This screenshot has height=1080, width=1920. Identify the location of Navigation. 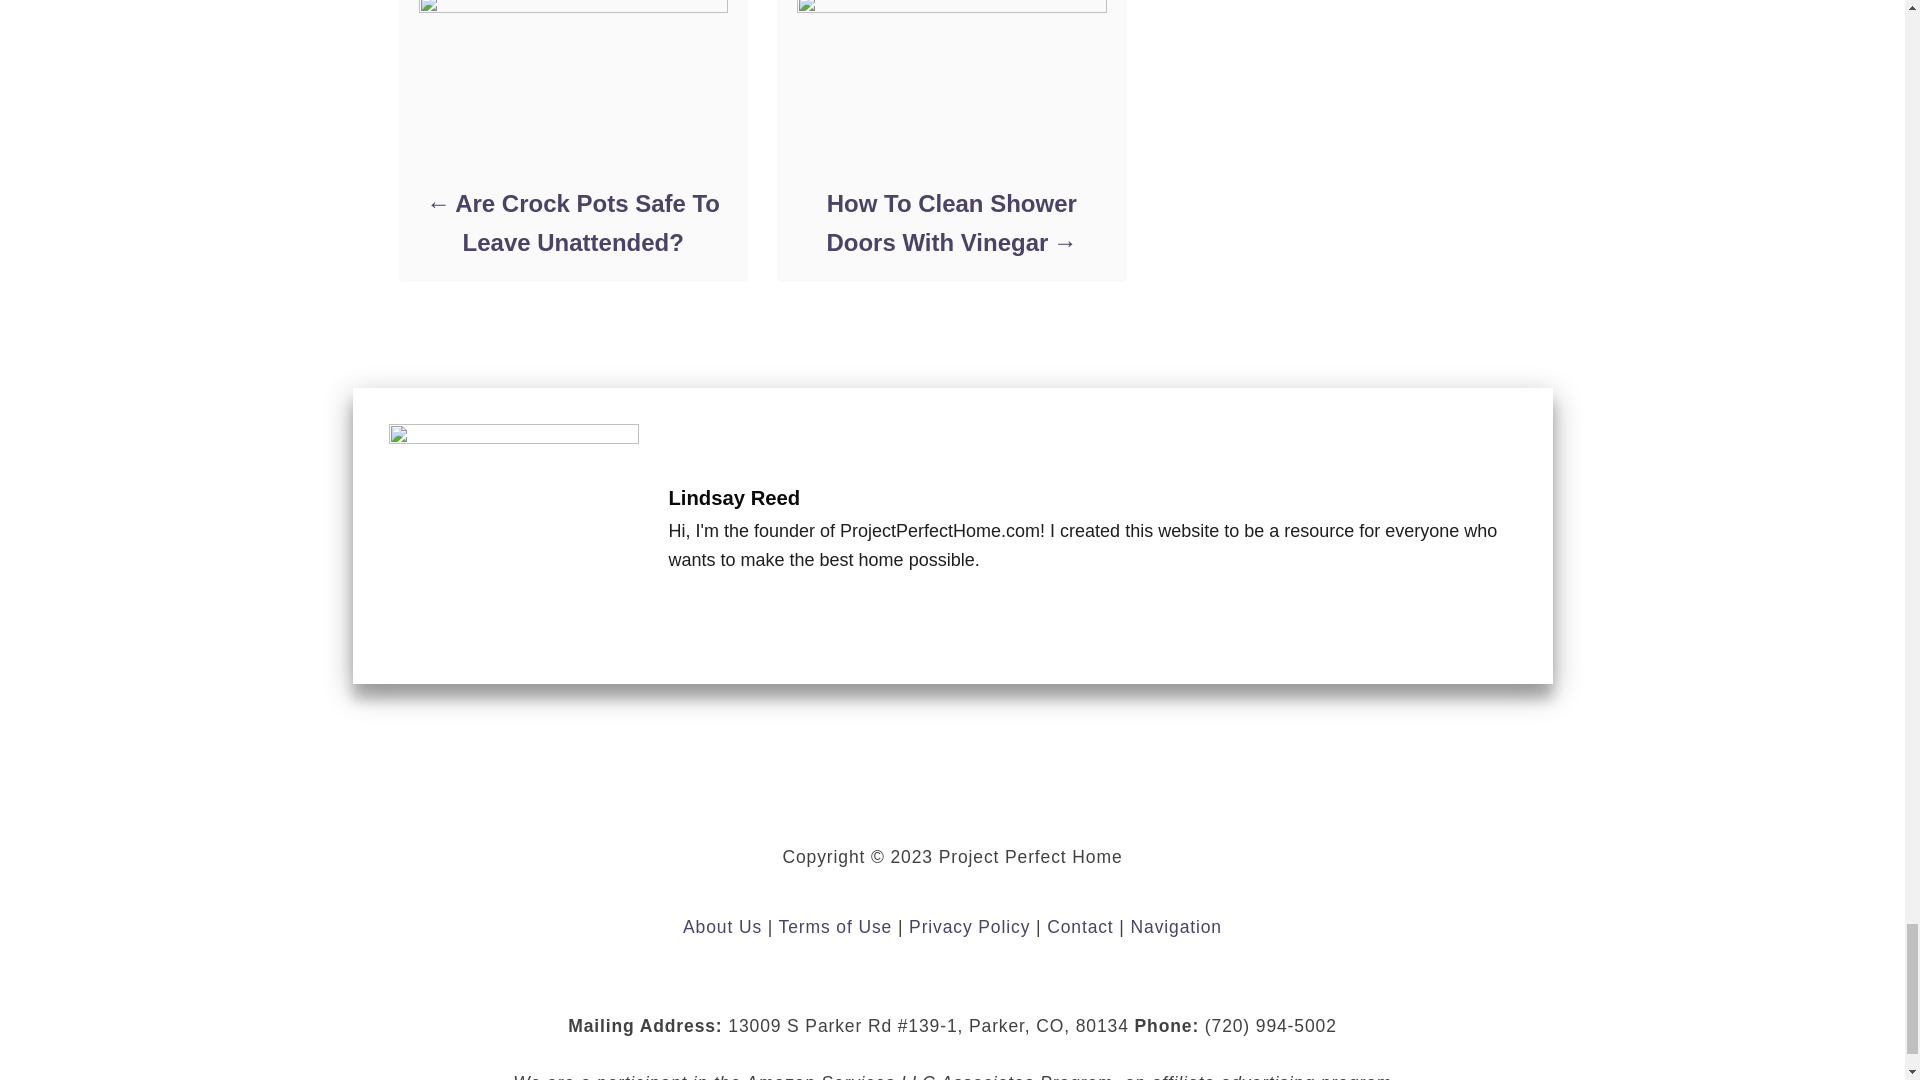
(1176, 926).